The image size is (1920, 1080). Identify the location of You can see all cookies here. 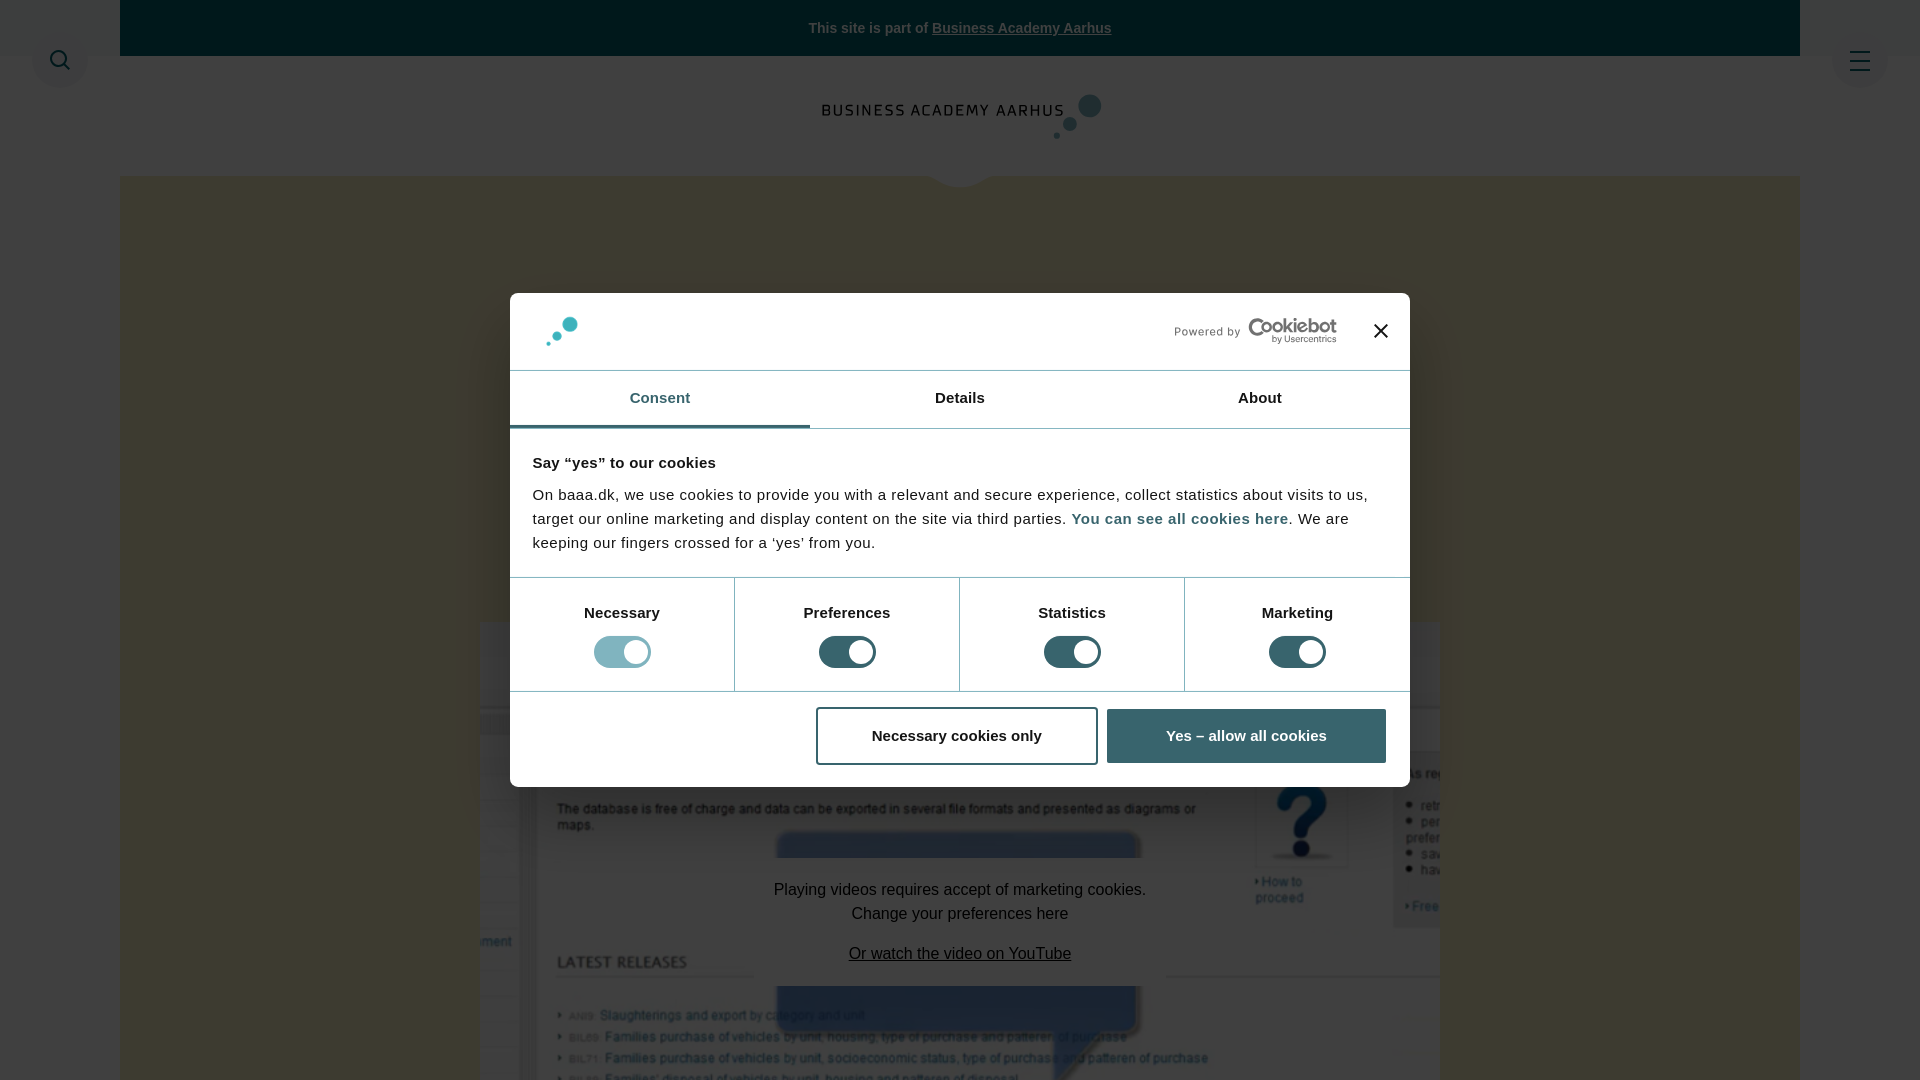
(1180, 518).